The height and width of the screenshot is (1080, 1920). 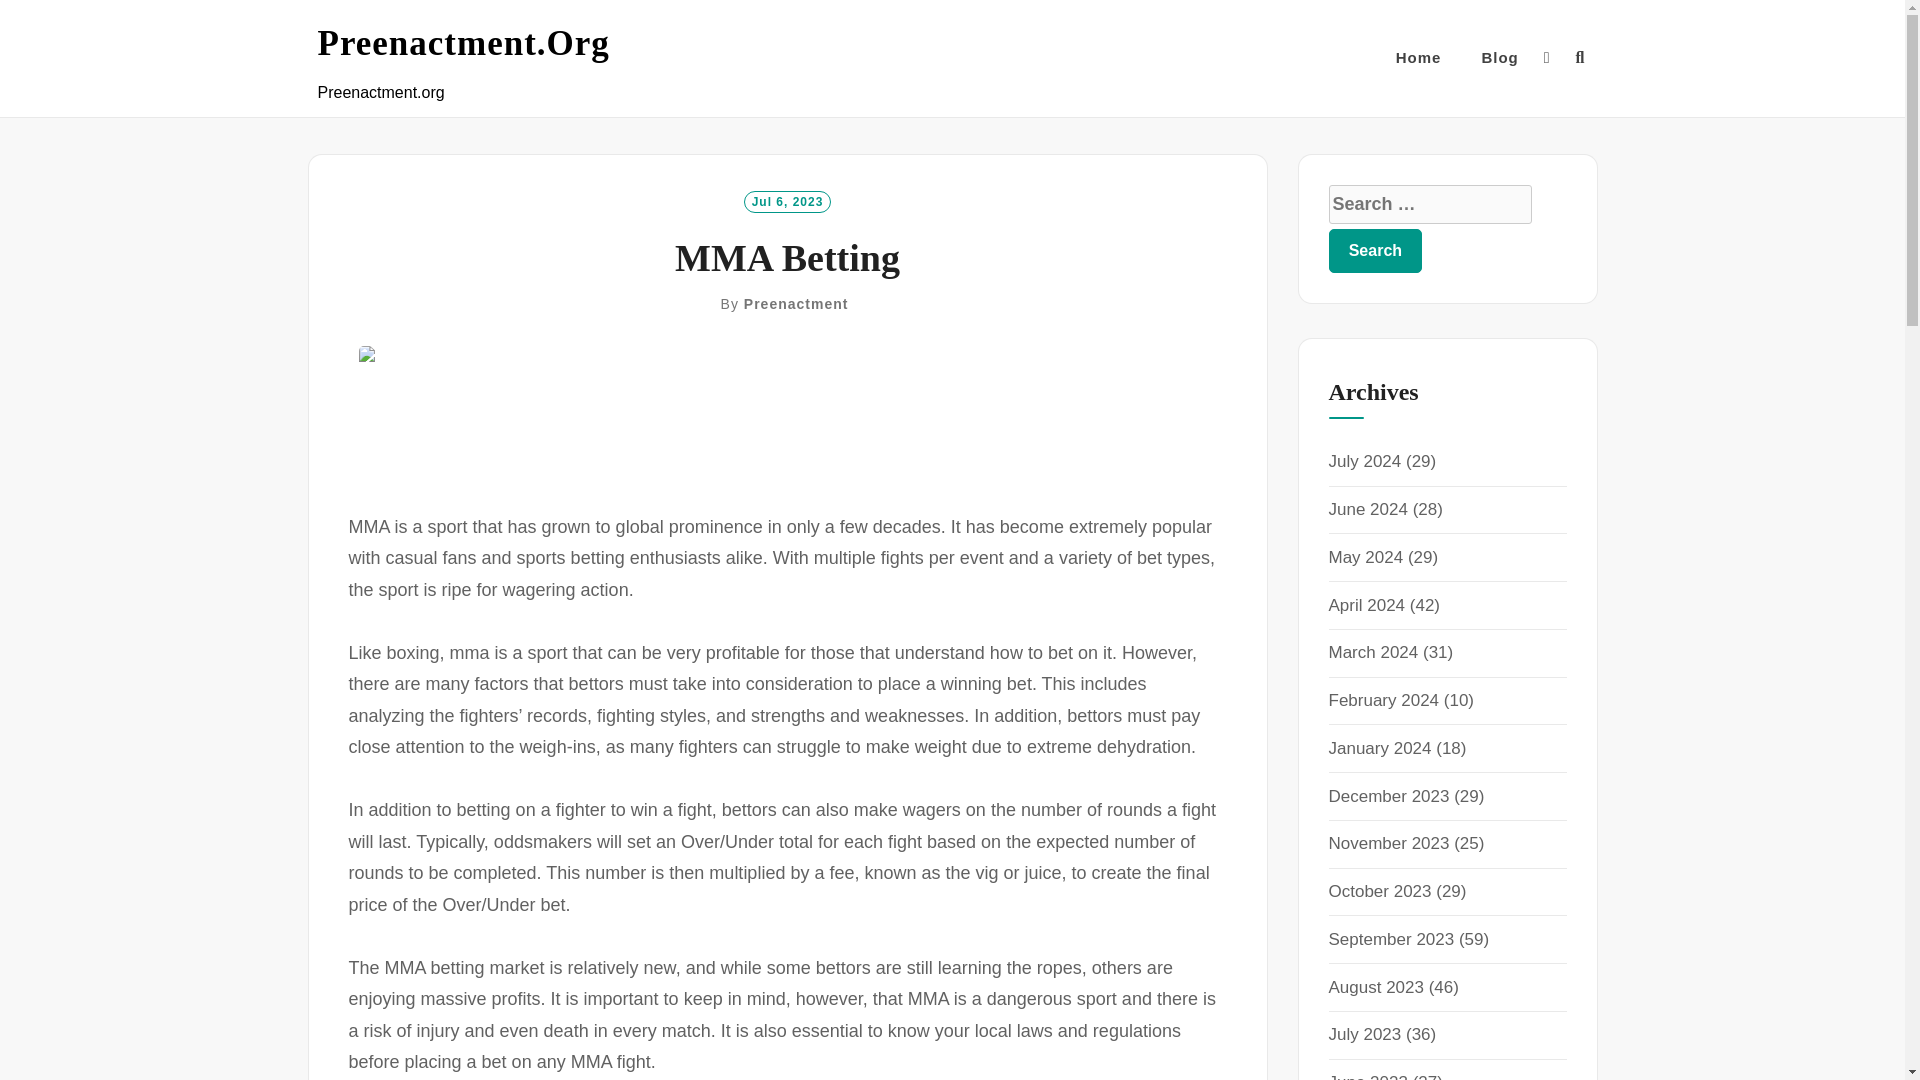 I want to click on October 2023, so click(x=1379, y=891).